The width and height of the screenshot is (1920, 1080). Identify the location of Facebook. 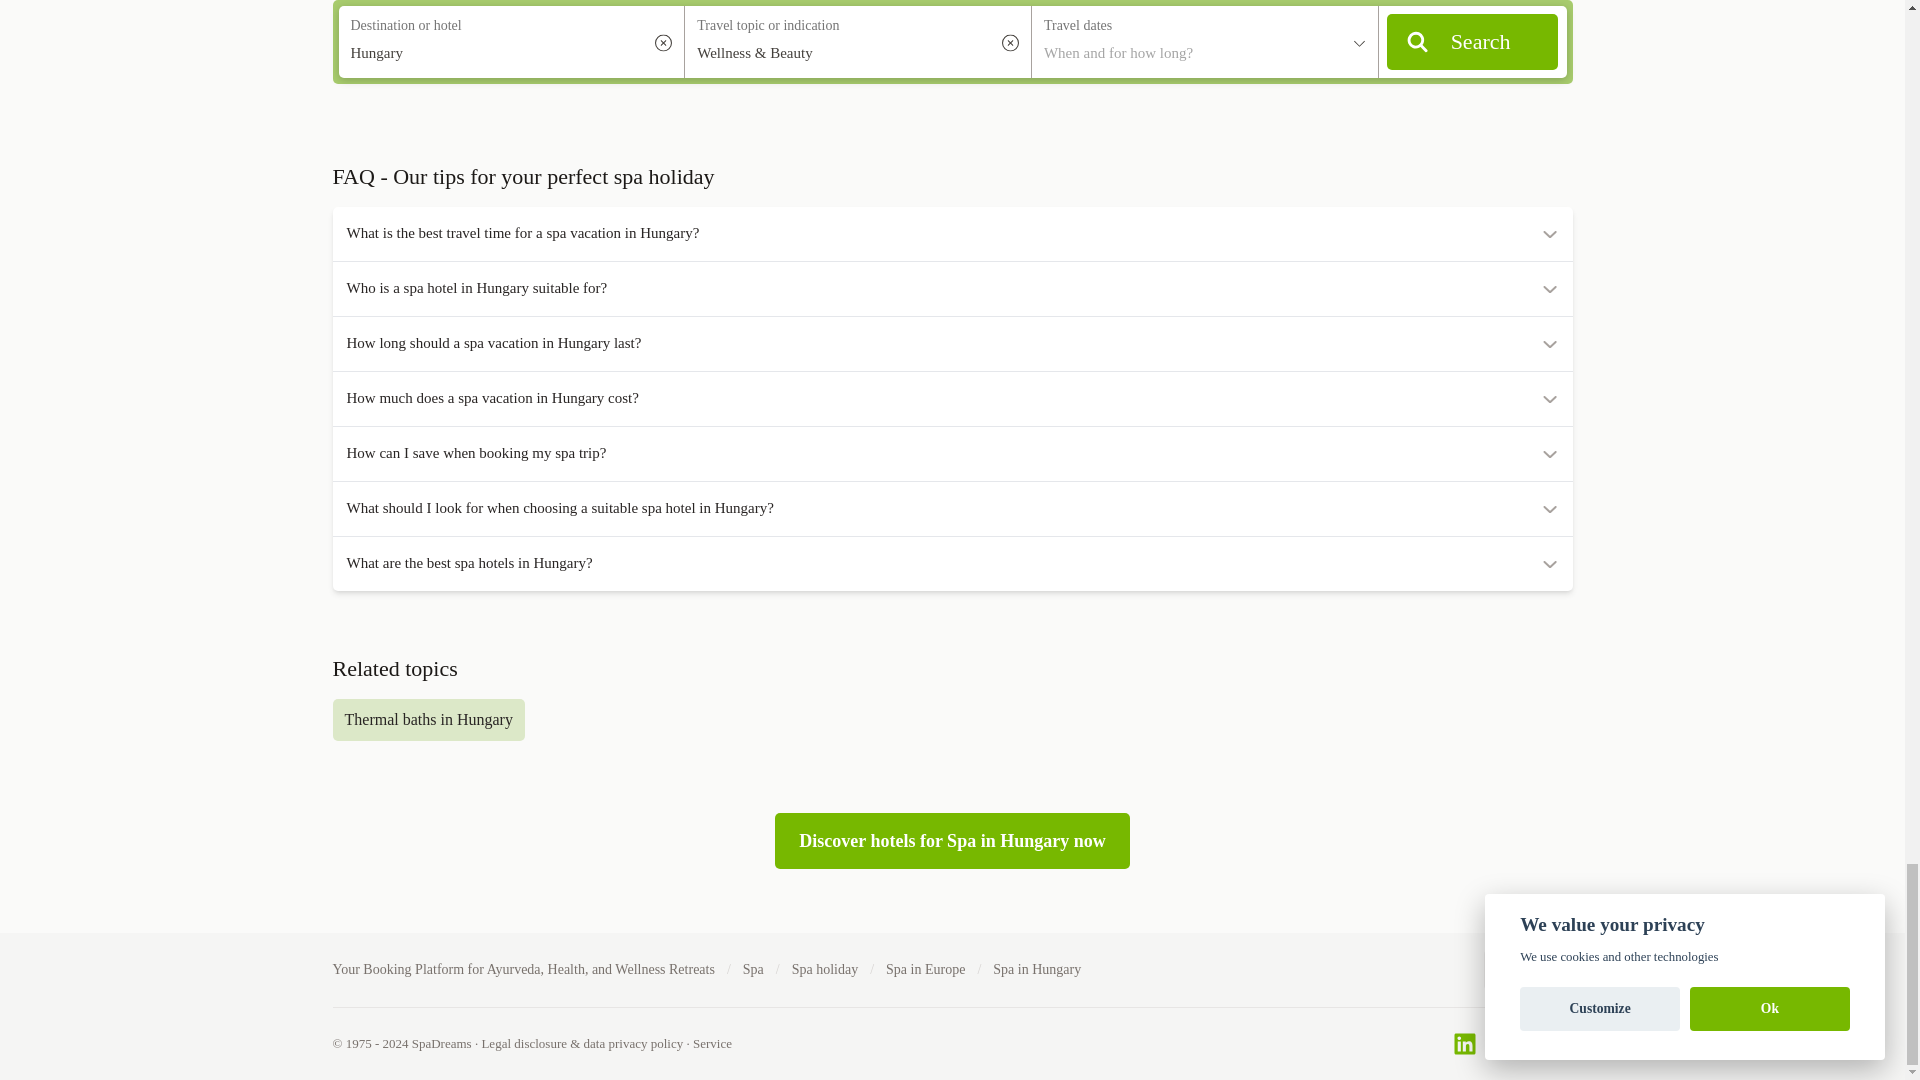
(1496, 1044).